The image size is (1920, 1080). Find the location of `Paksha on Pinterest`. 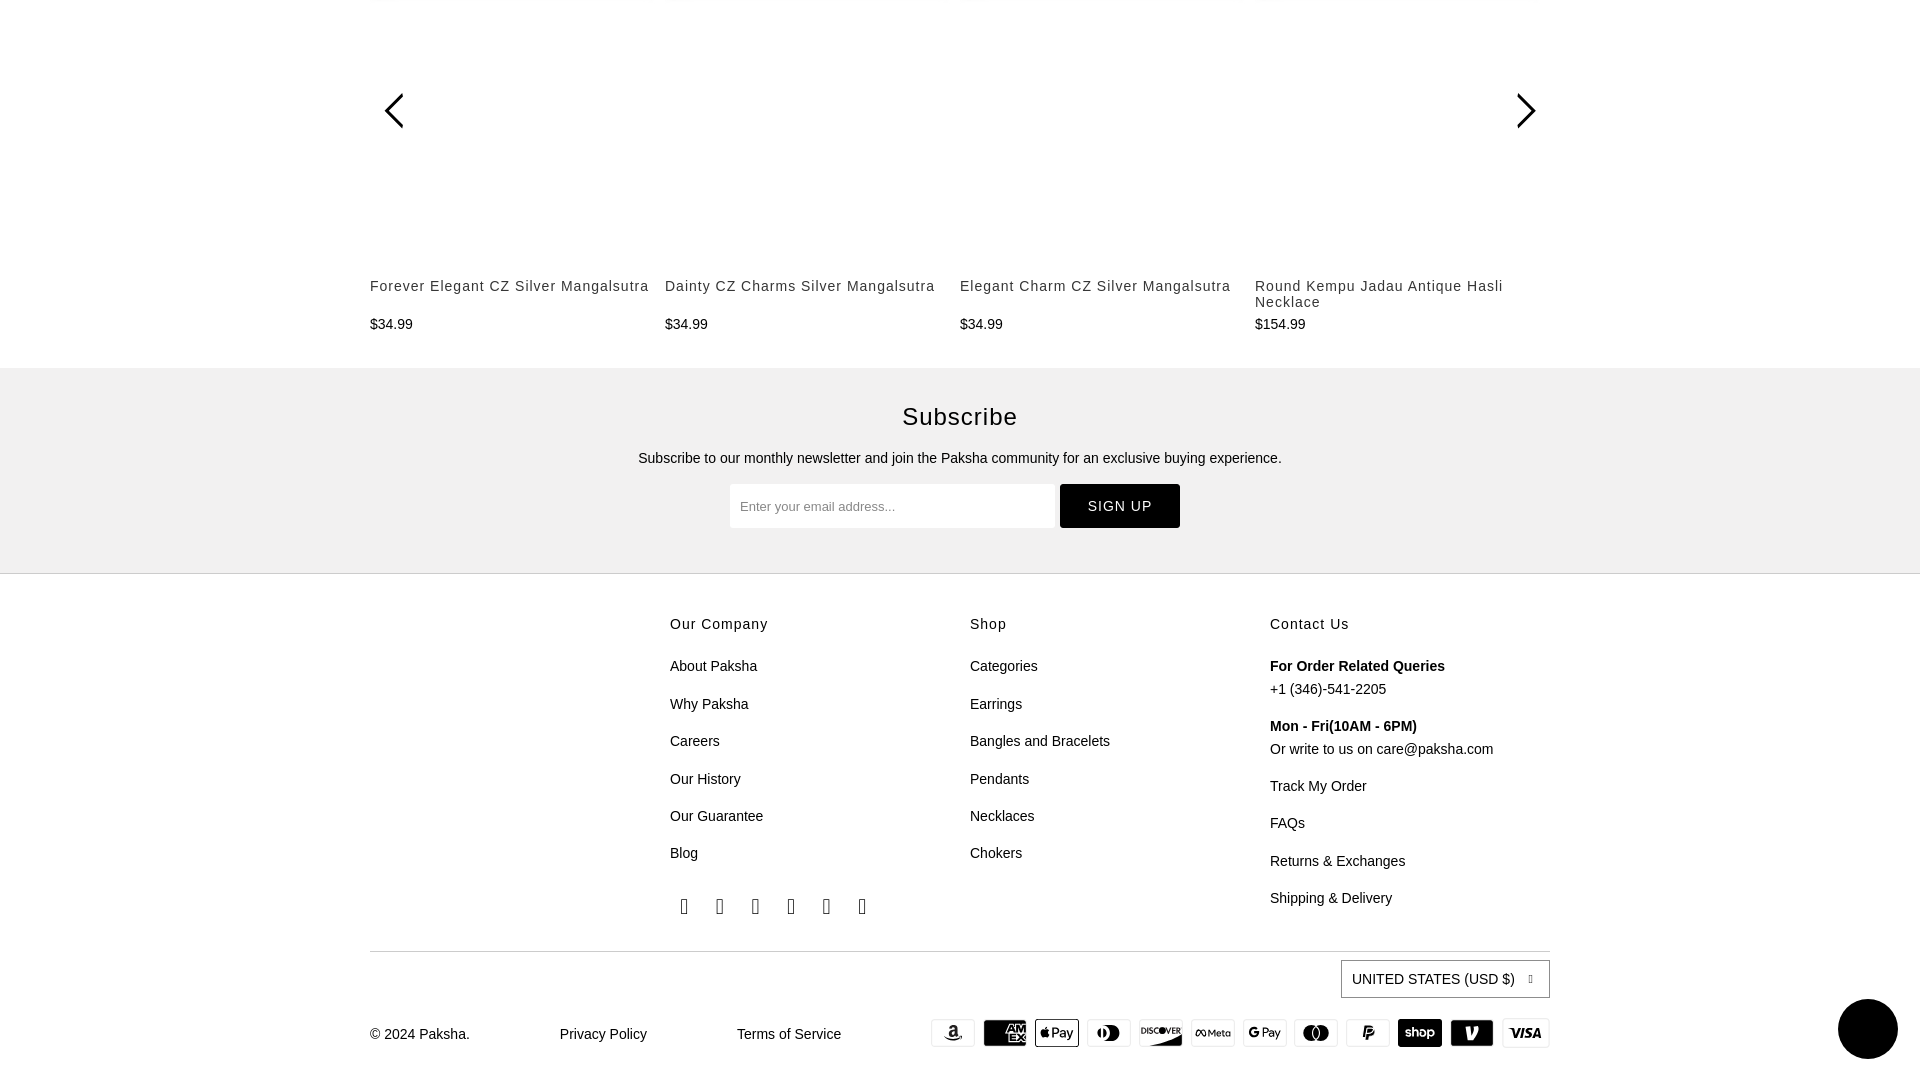

Paksha on Pinterest is located at coordinates (756, 907).